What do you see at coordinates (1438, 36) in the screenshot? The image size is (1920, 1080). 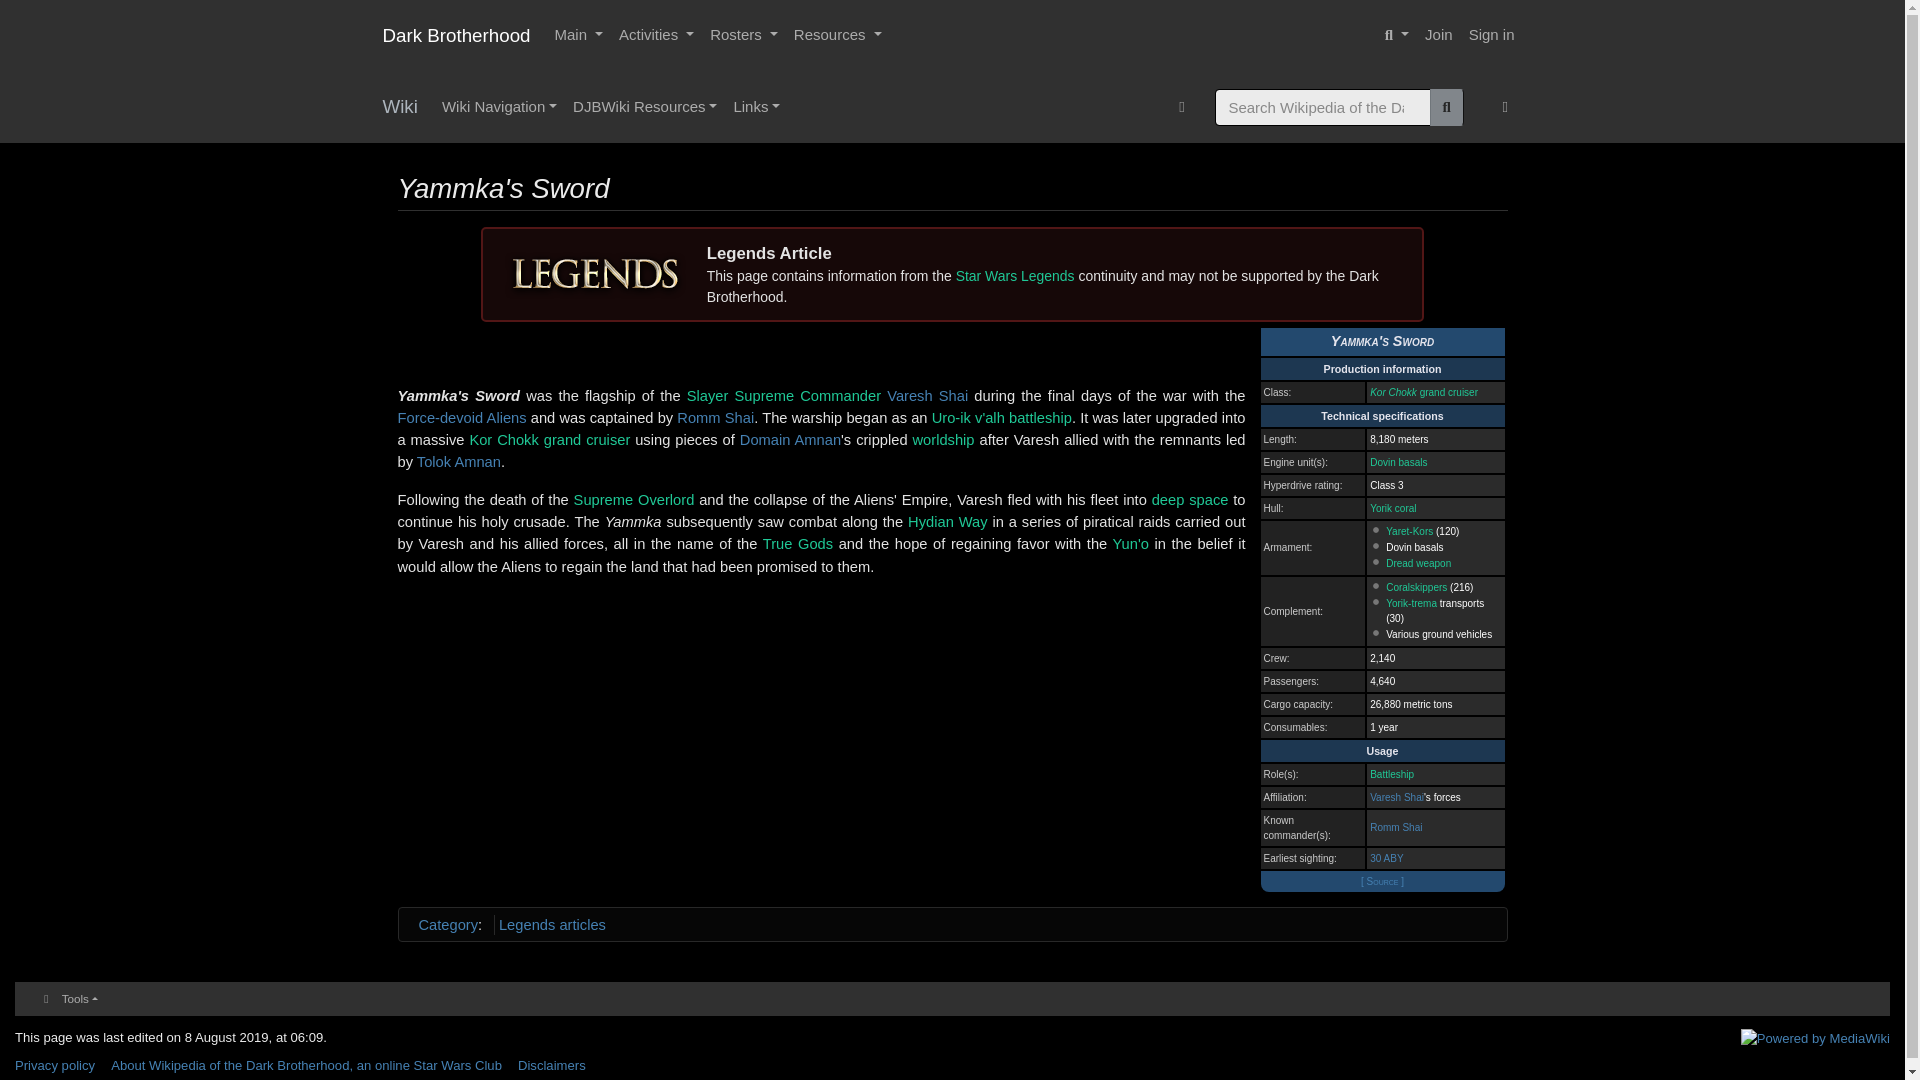 I see `Join` at bounding box center [1438, 36].